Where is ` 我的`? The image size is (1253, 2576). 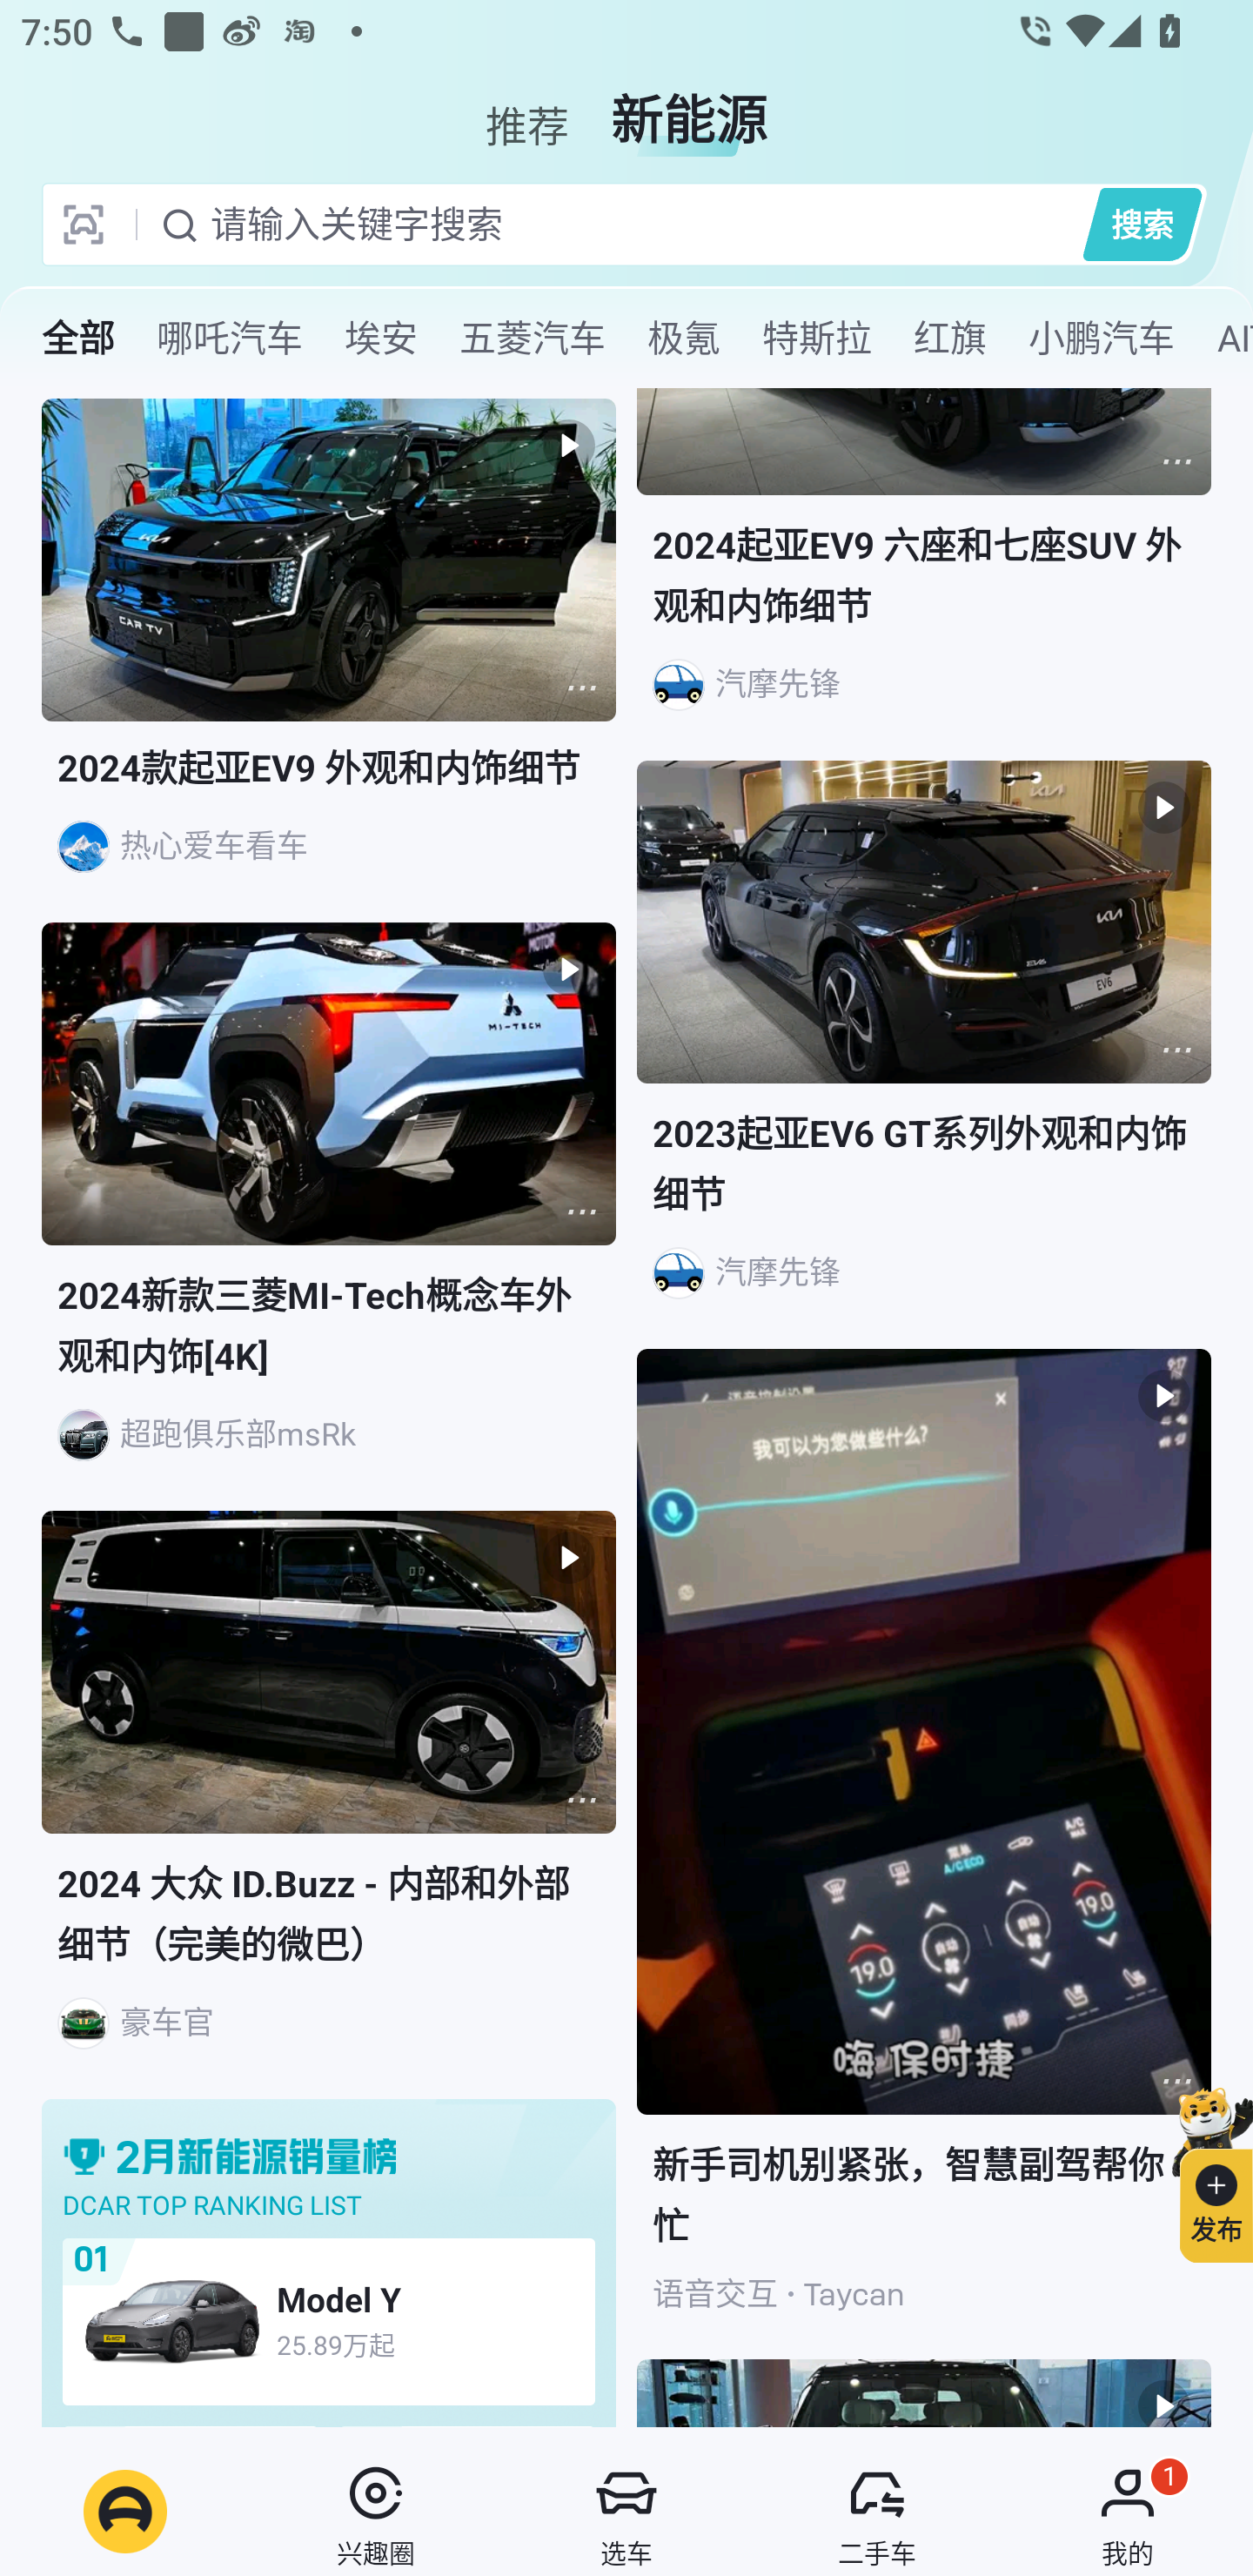
 我的 is located at coordinates (1128, 2512).